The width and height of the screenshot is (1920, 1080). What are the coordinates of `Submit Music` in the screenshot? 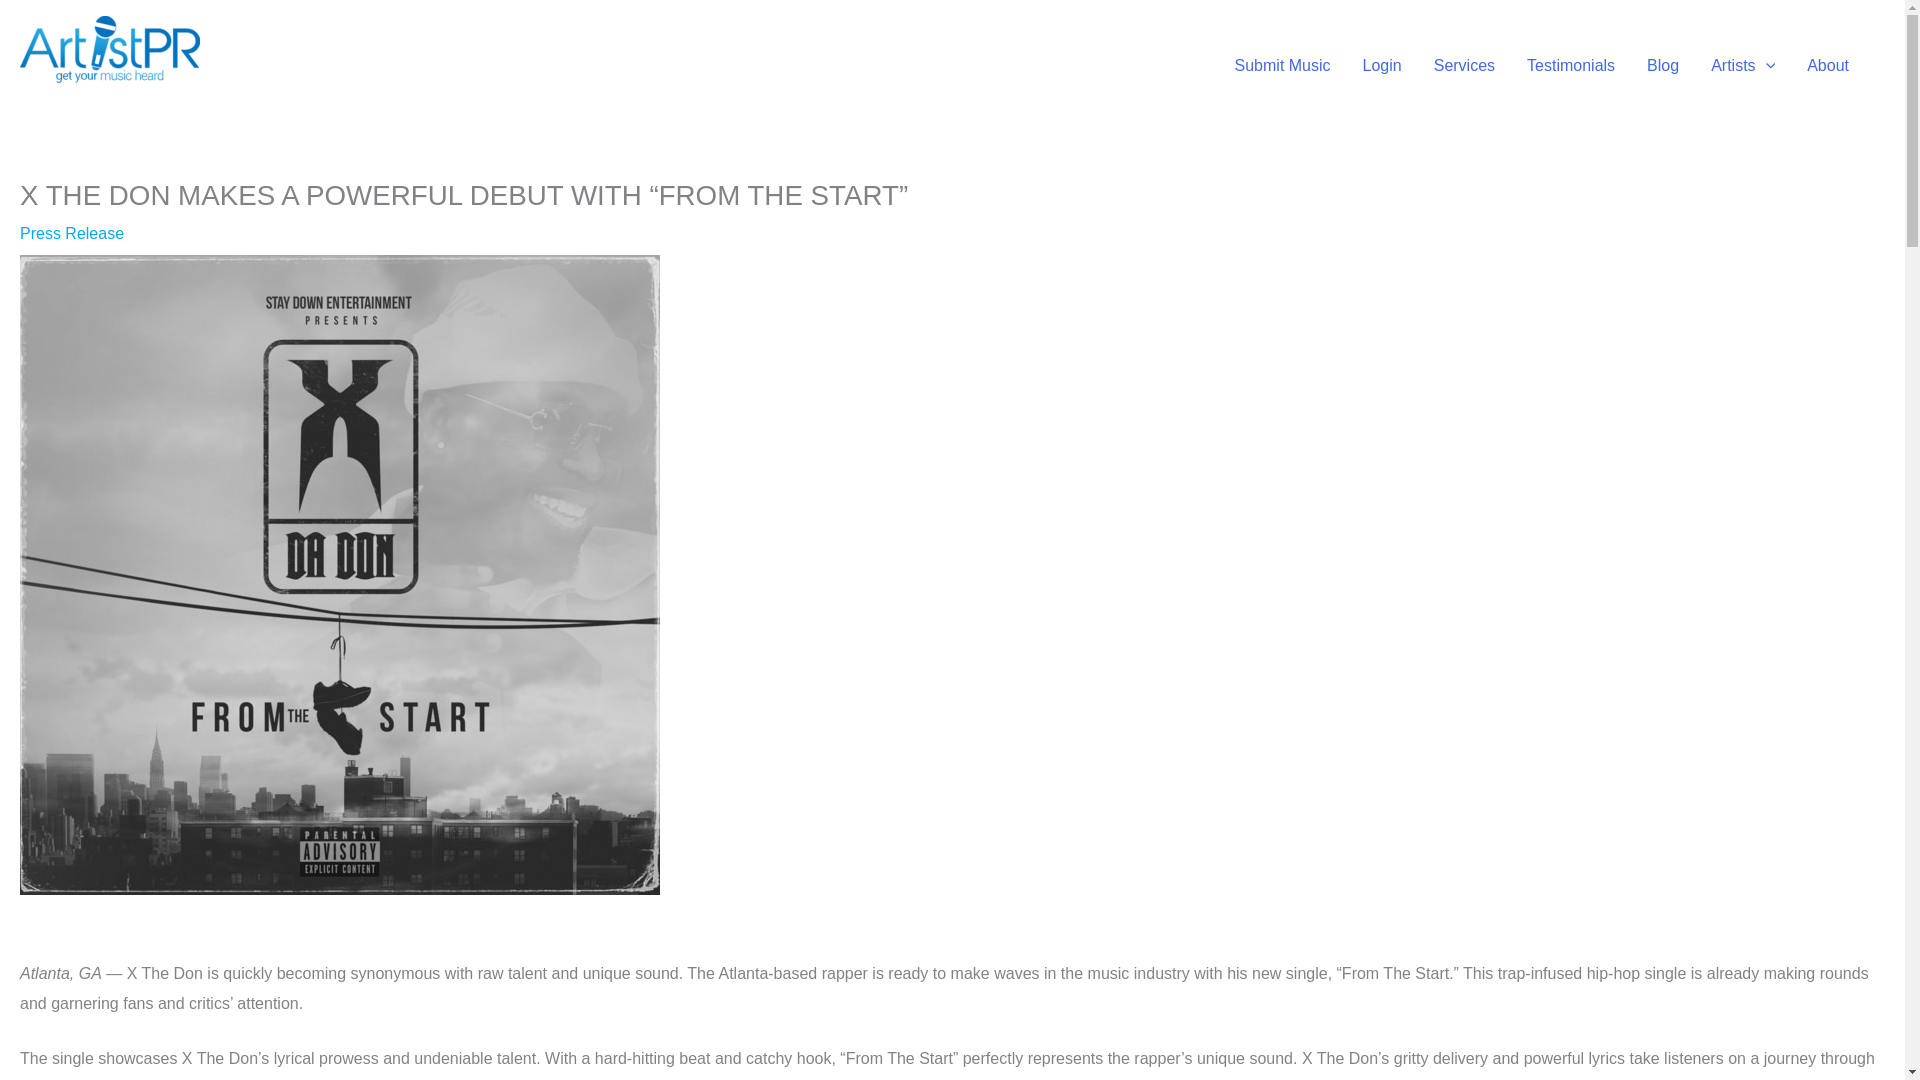 It's located at (1283, 65).